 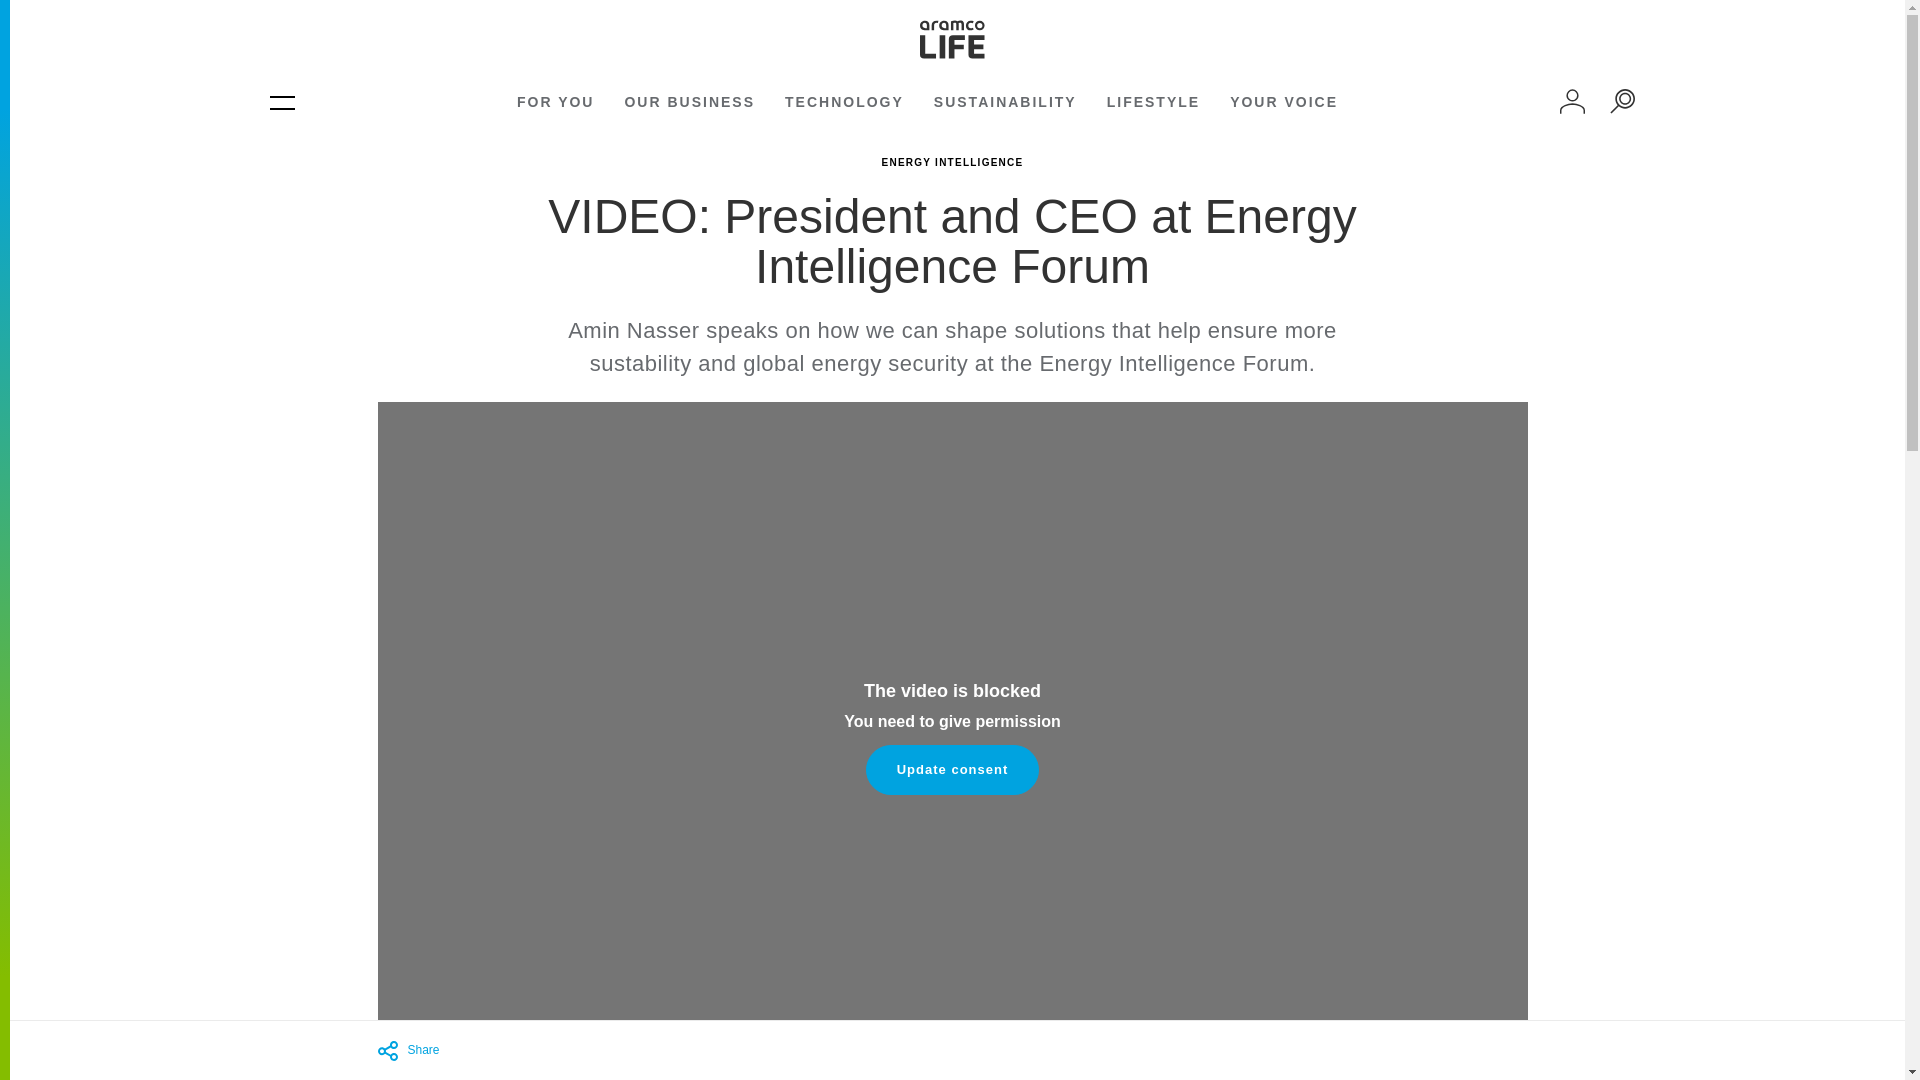 What do you see at coordinates (1154, 102) in the screenshot?
I see `LIFESTYLE` at bounding box center [1154, 102].